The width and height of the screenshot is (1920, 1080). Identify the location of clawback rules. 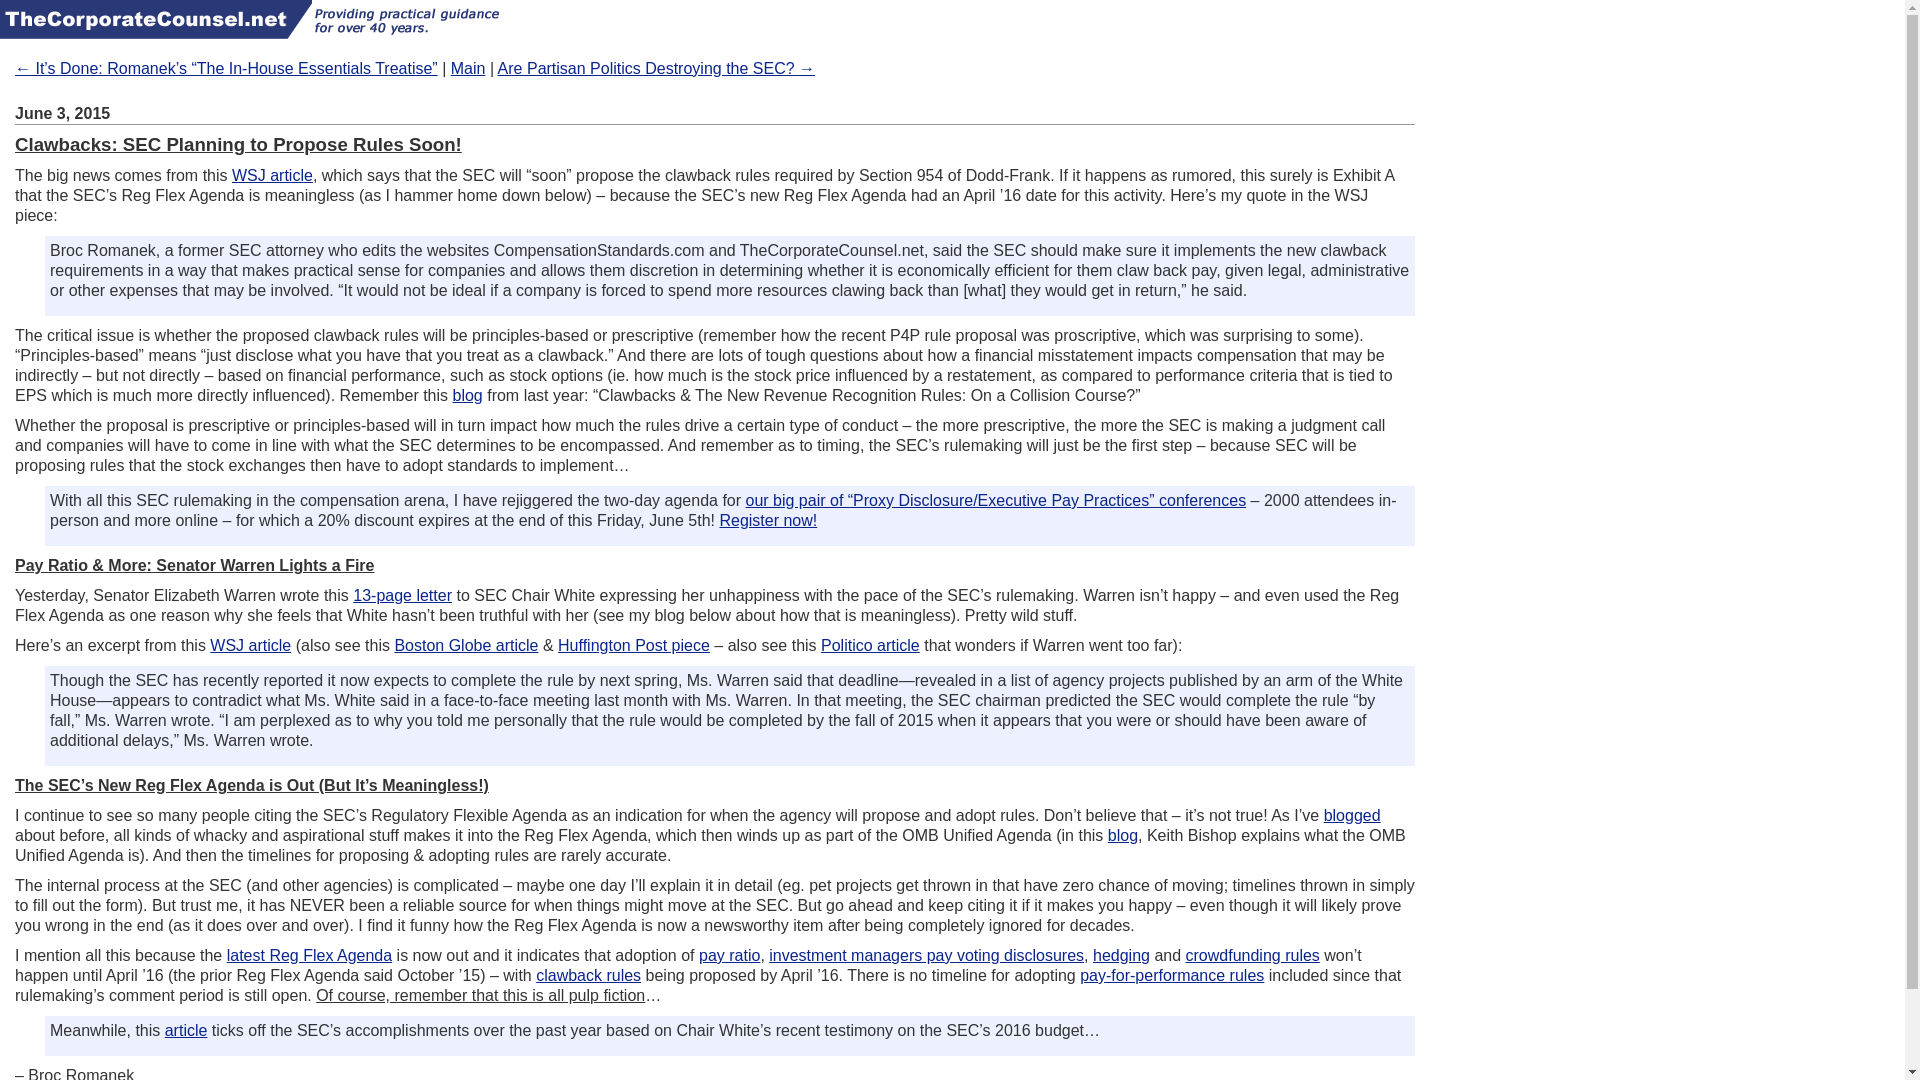
(588, 974).